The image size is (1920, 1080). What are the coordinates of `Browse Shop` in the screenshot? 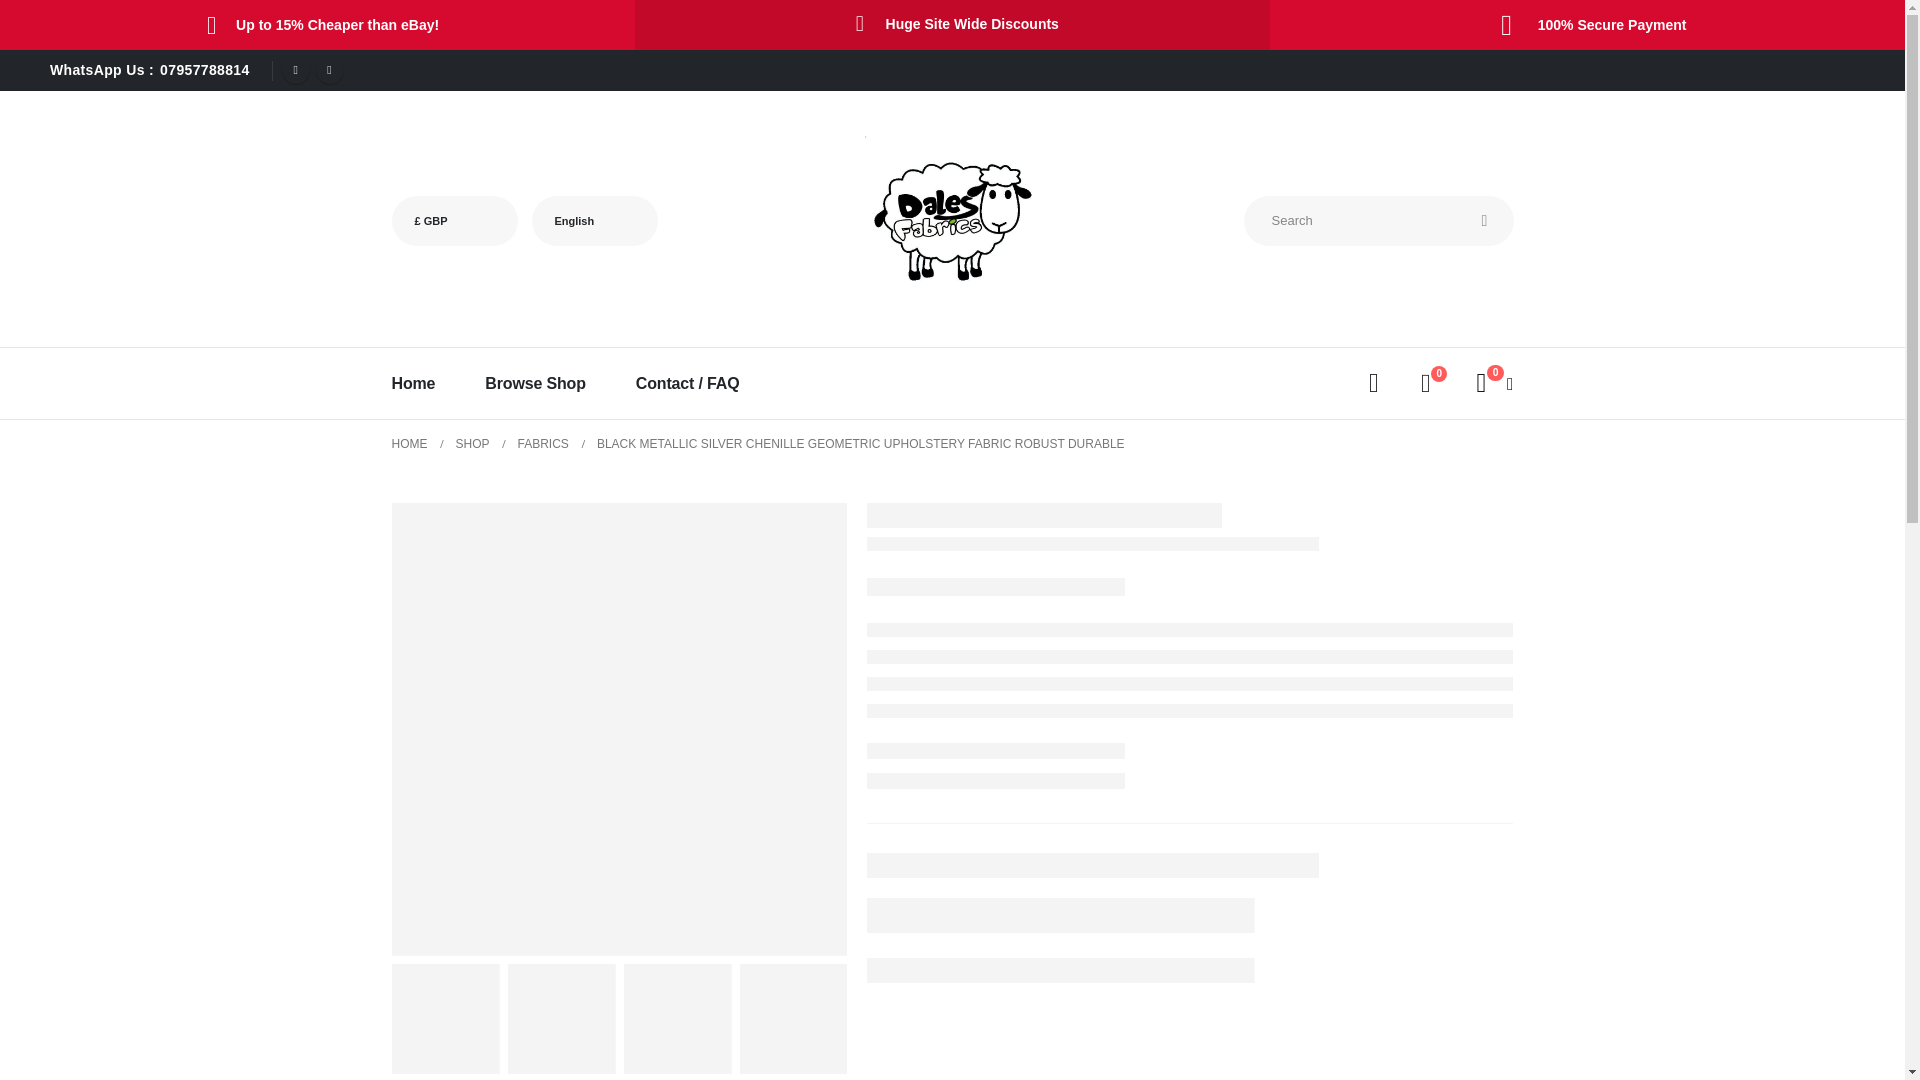 It's located at (535, 383).